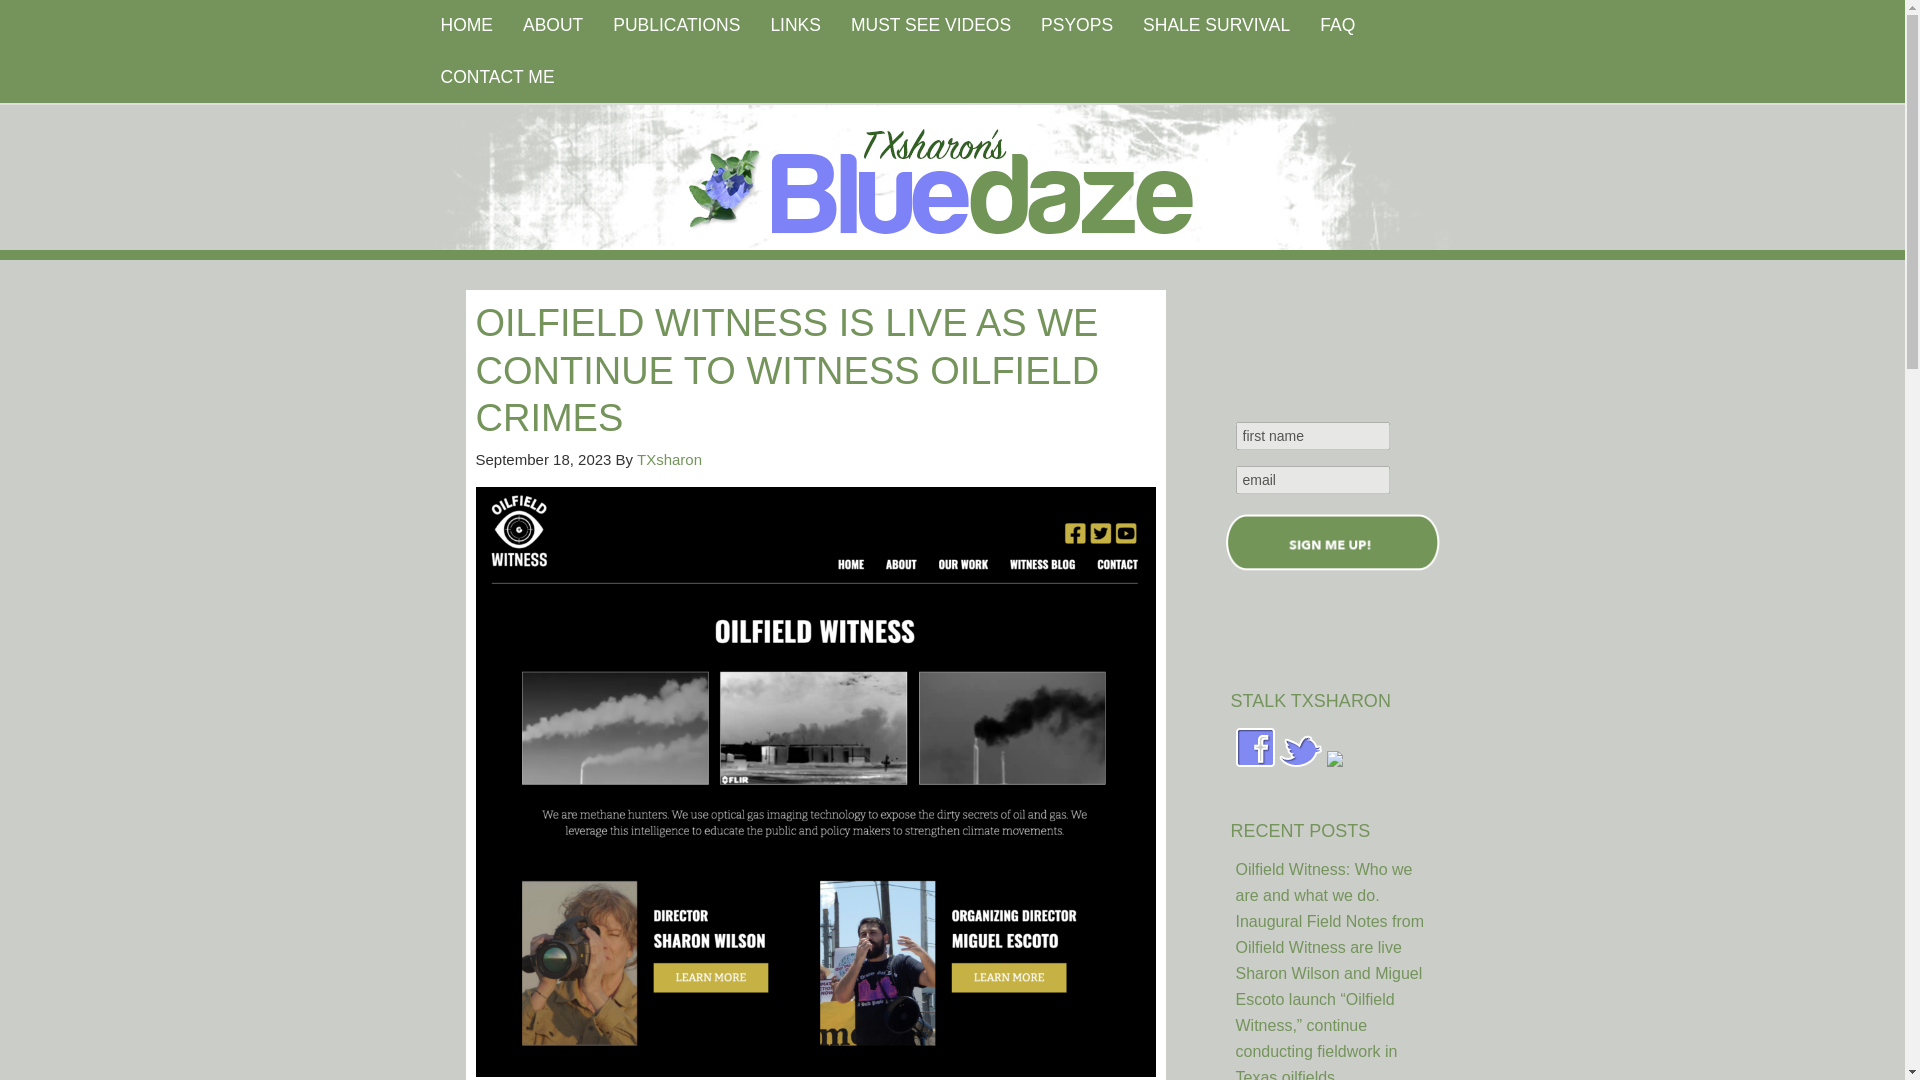 Image resolution: width=1920 pixels, height=1080 pixels. What do you see at coordinates (1076, 26) in the screenshot?
I see `PSYOPS` at bounding box center [1076, 26].